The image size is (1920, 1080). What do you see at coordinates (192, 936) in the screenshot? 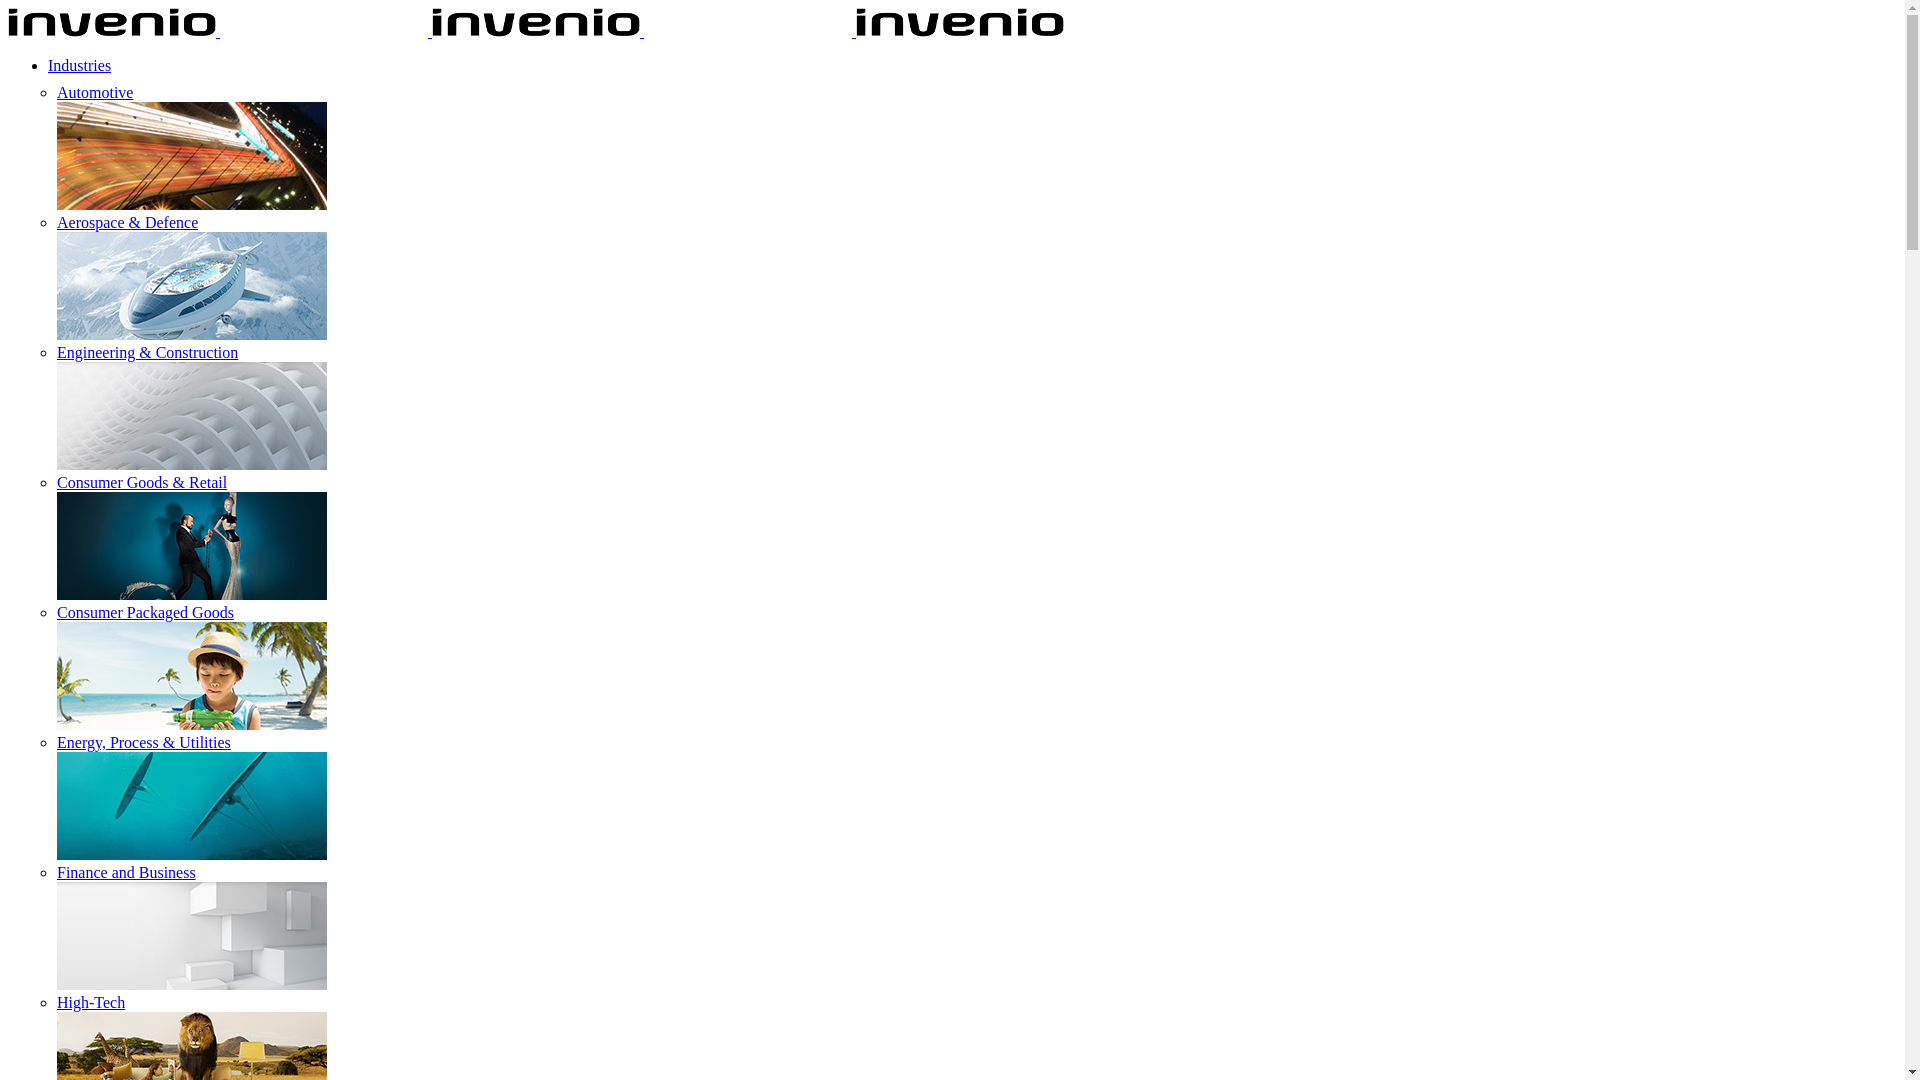
I see `Financial & Business Services Industry Sector` at bounding box center [192, 936].